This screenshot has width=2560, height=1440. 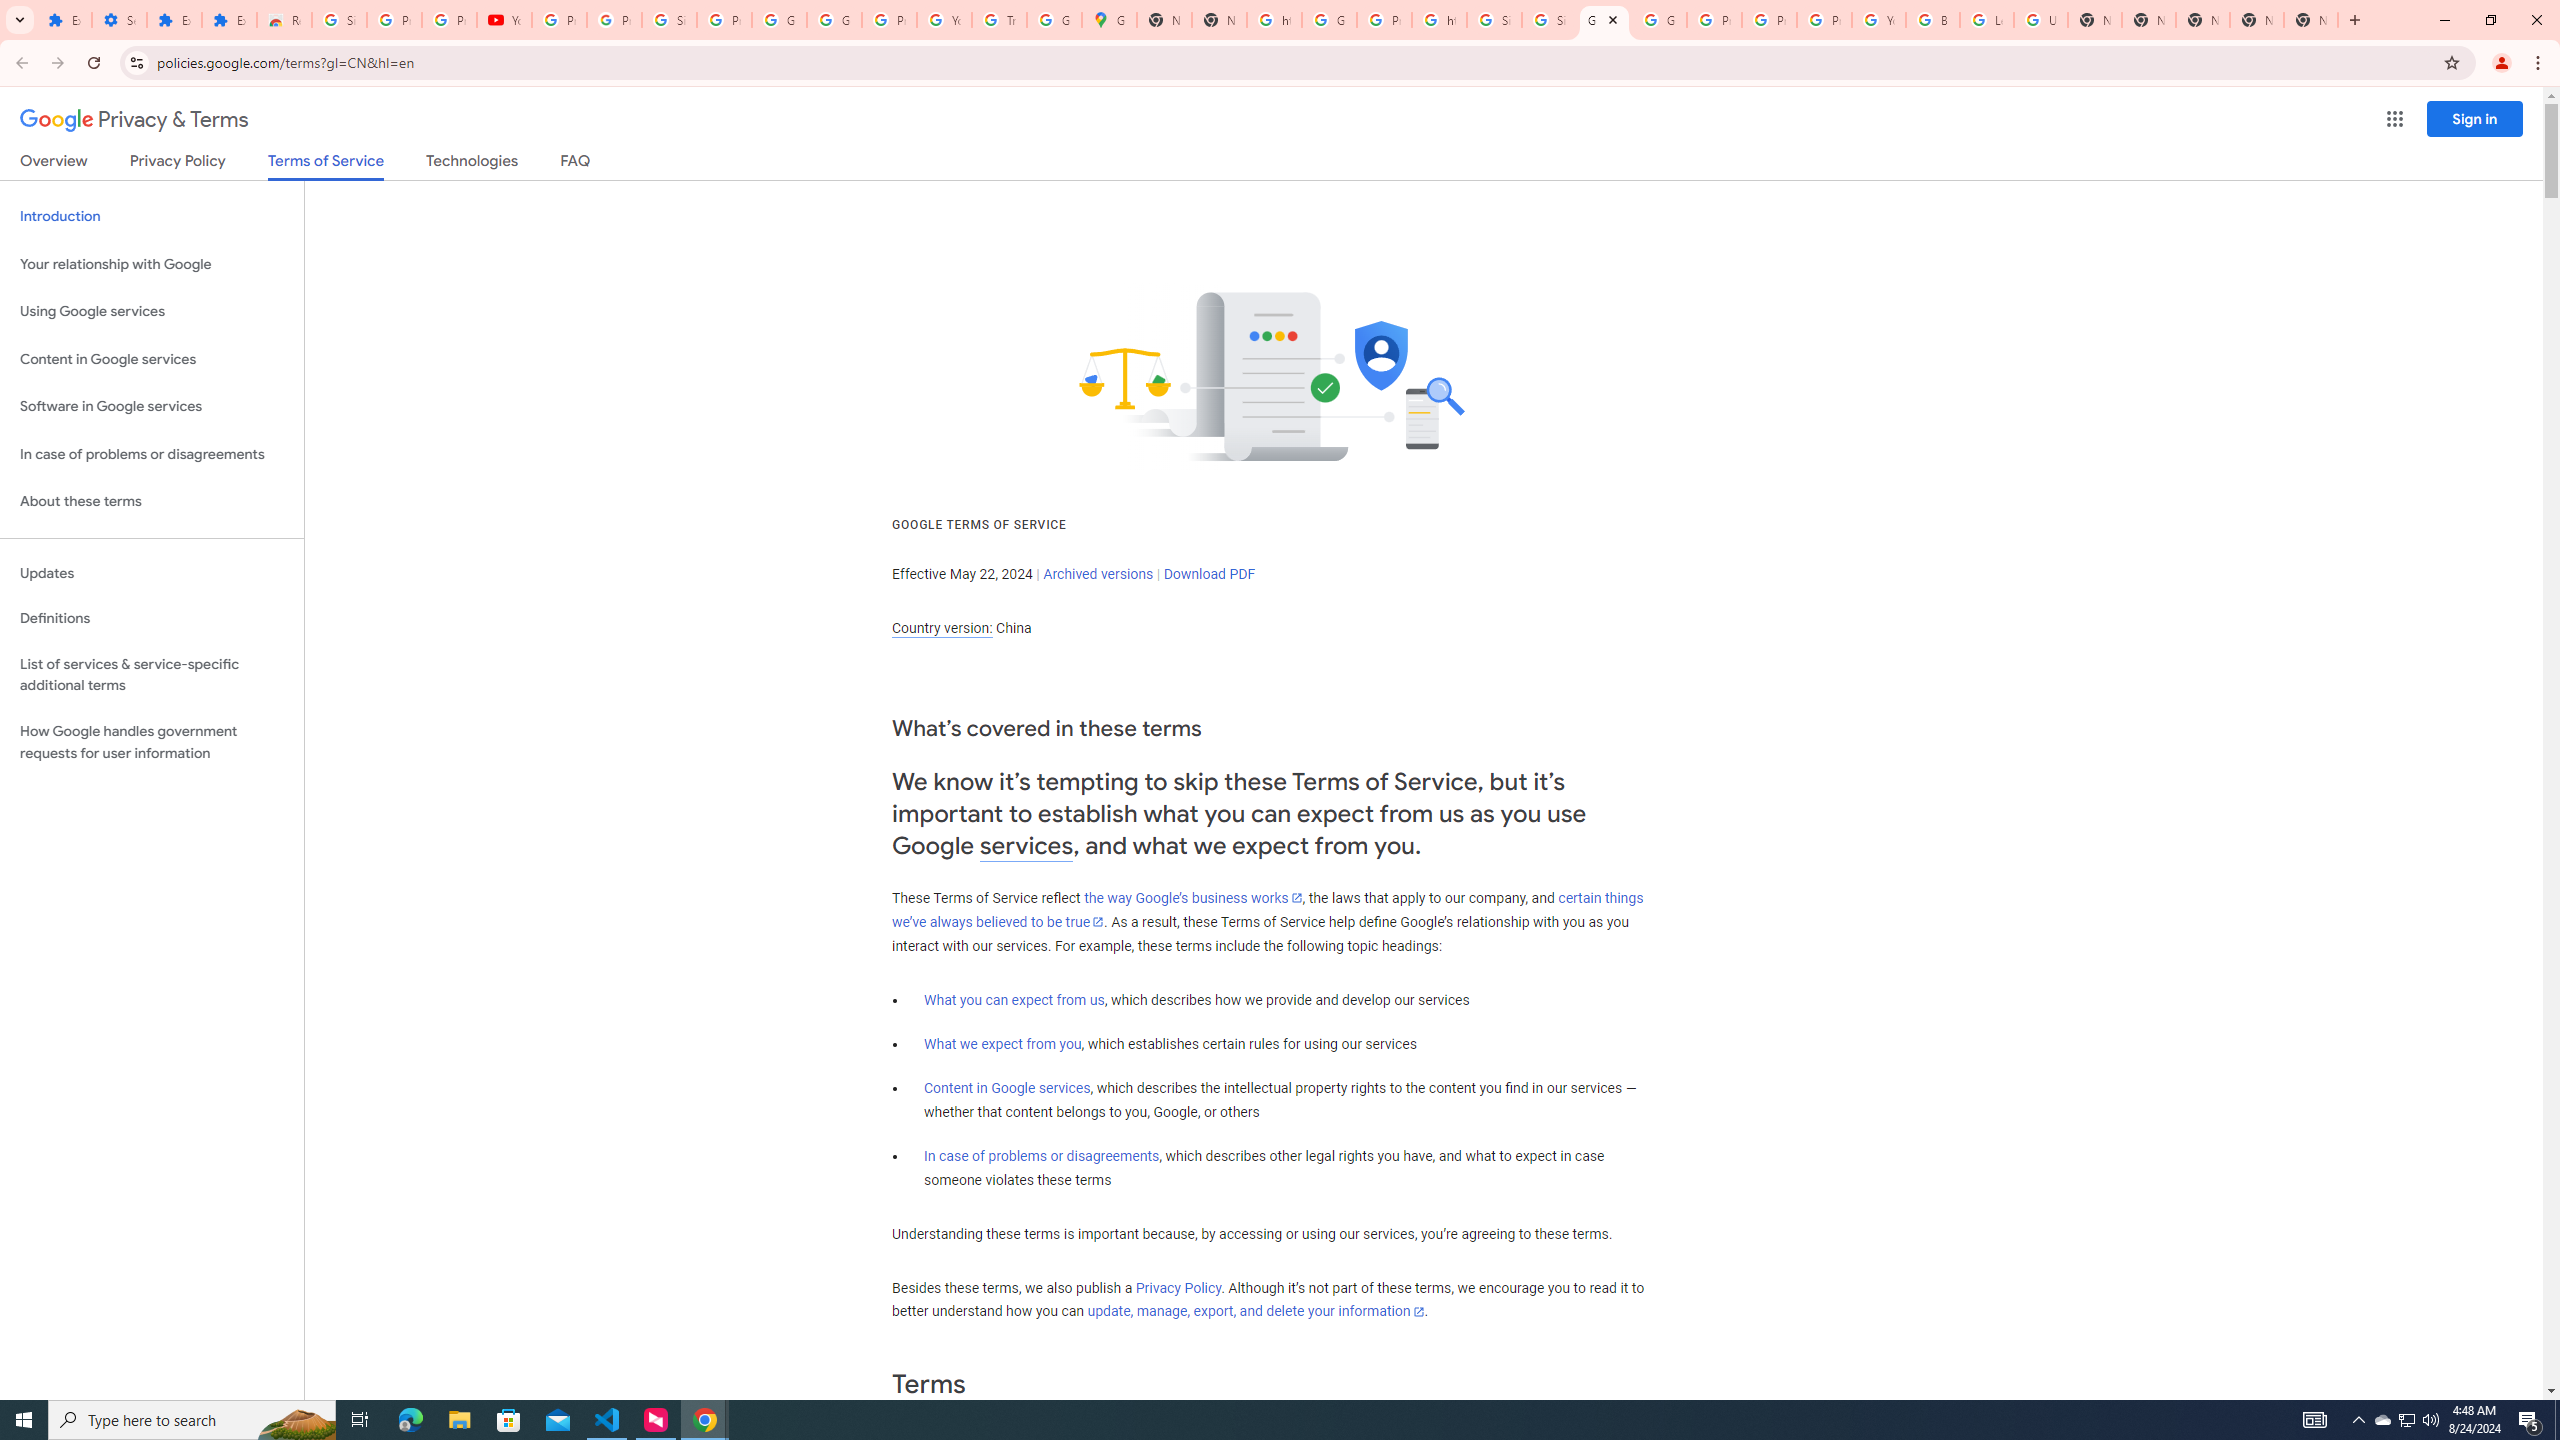 I want to click on Sign in - Google Accounts, so click(x=1494, y=20).